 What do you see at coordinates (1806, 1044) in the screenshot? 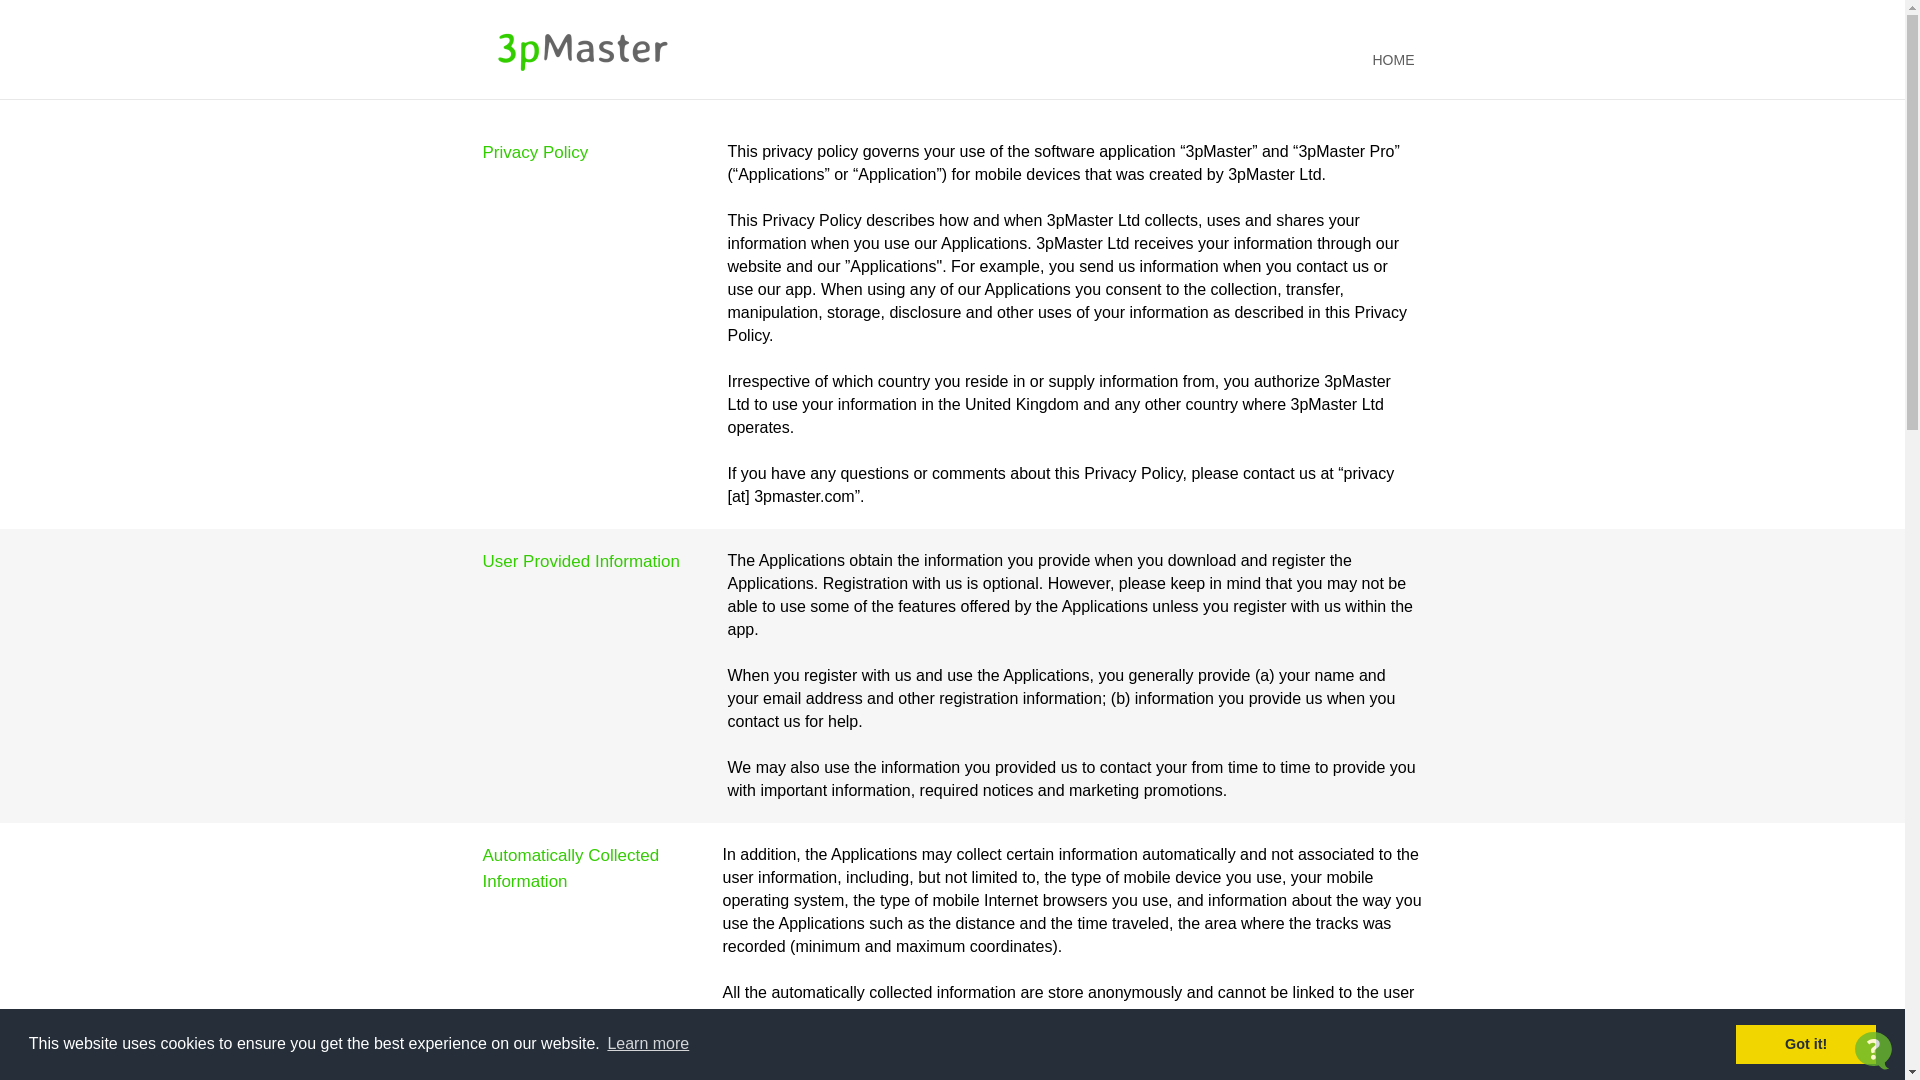
I see `Got it!` at bounding box center [1806, 1044].